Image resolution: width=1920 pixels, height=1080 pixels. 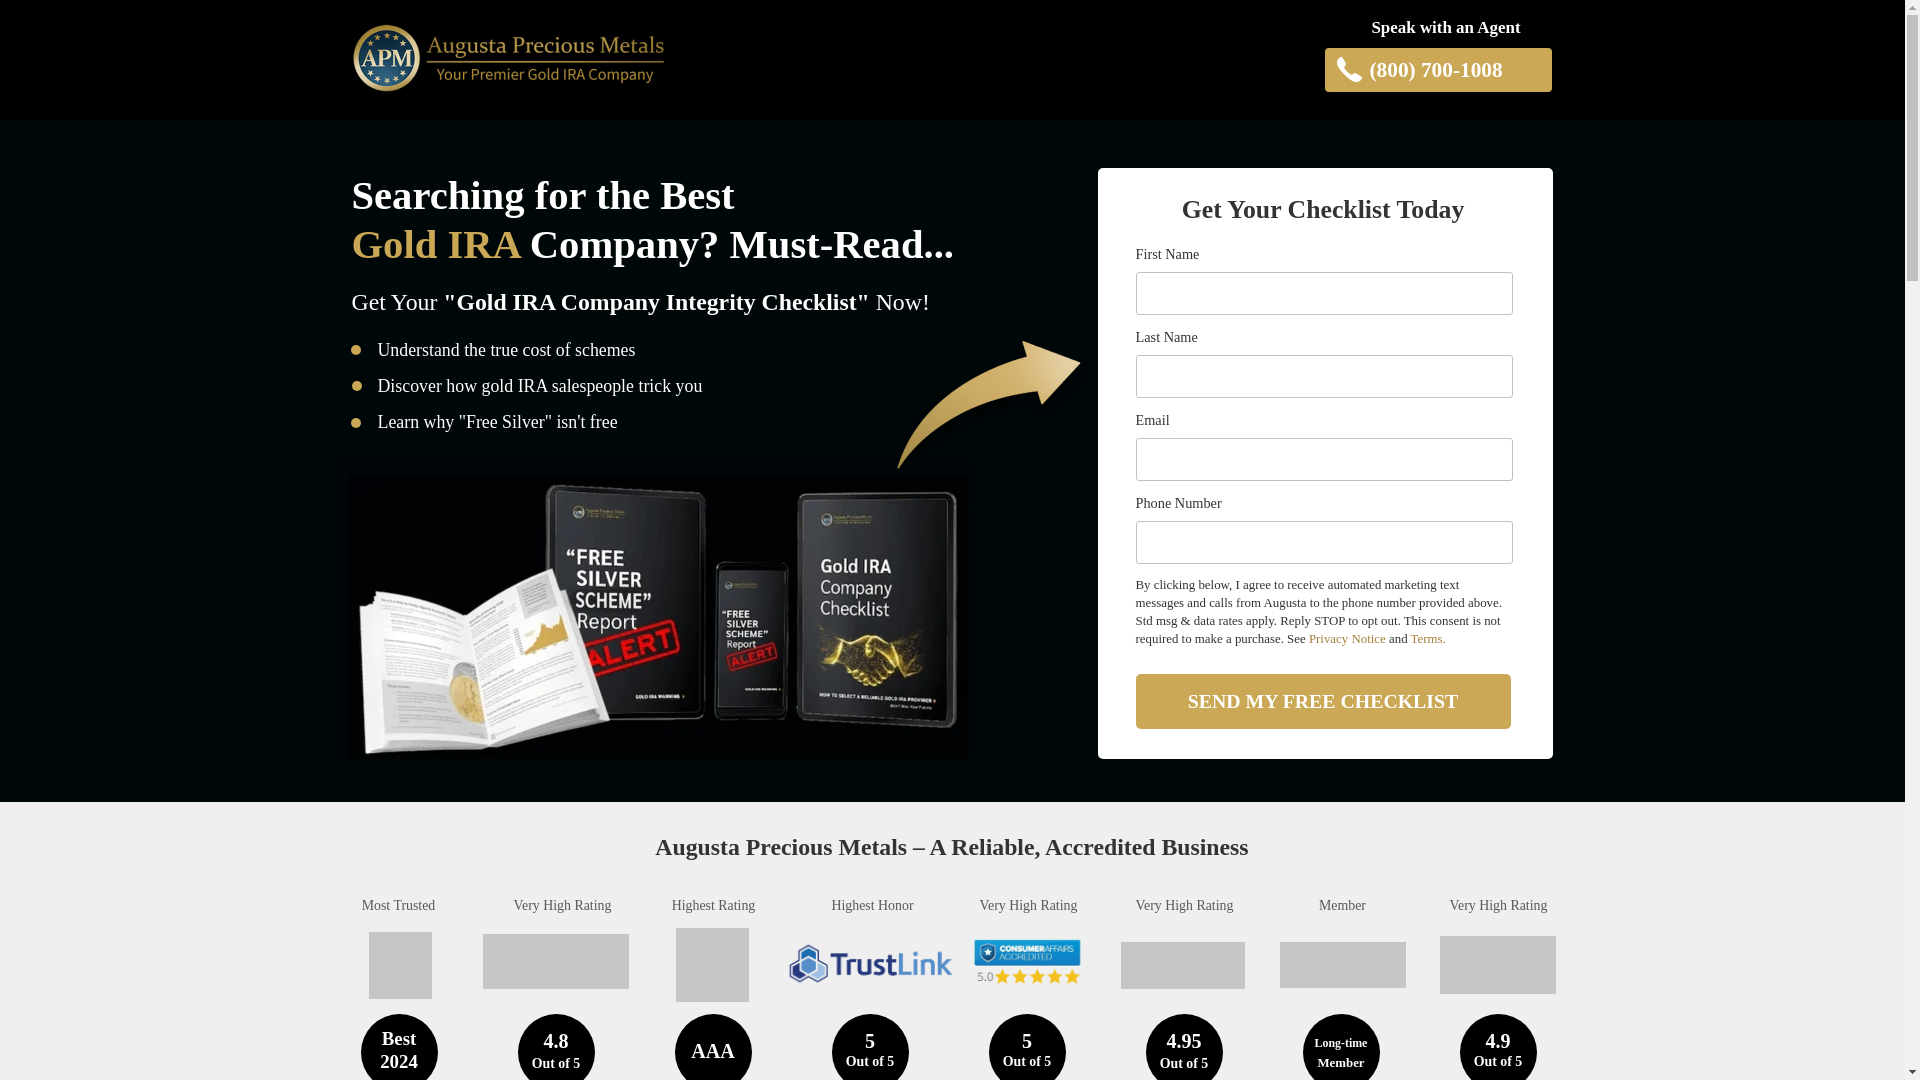 I want to click on First Name, so click(x=1324, y=294).